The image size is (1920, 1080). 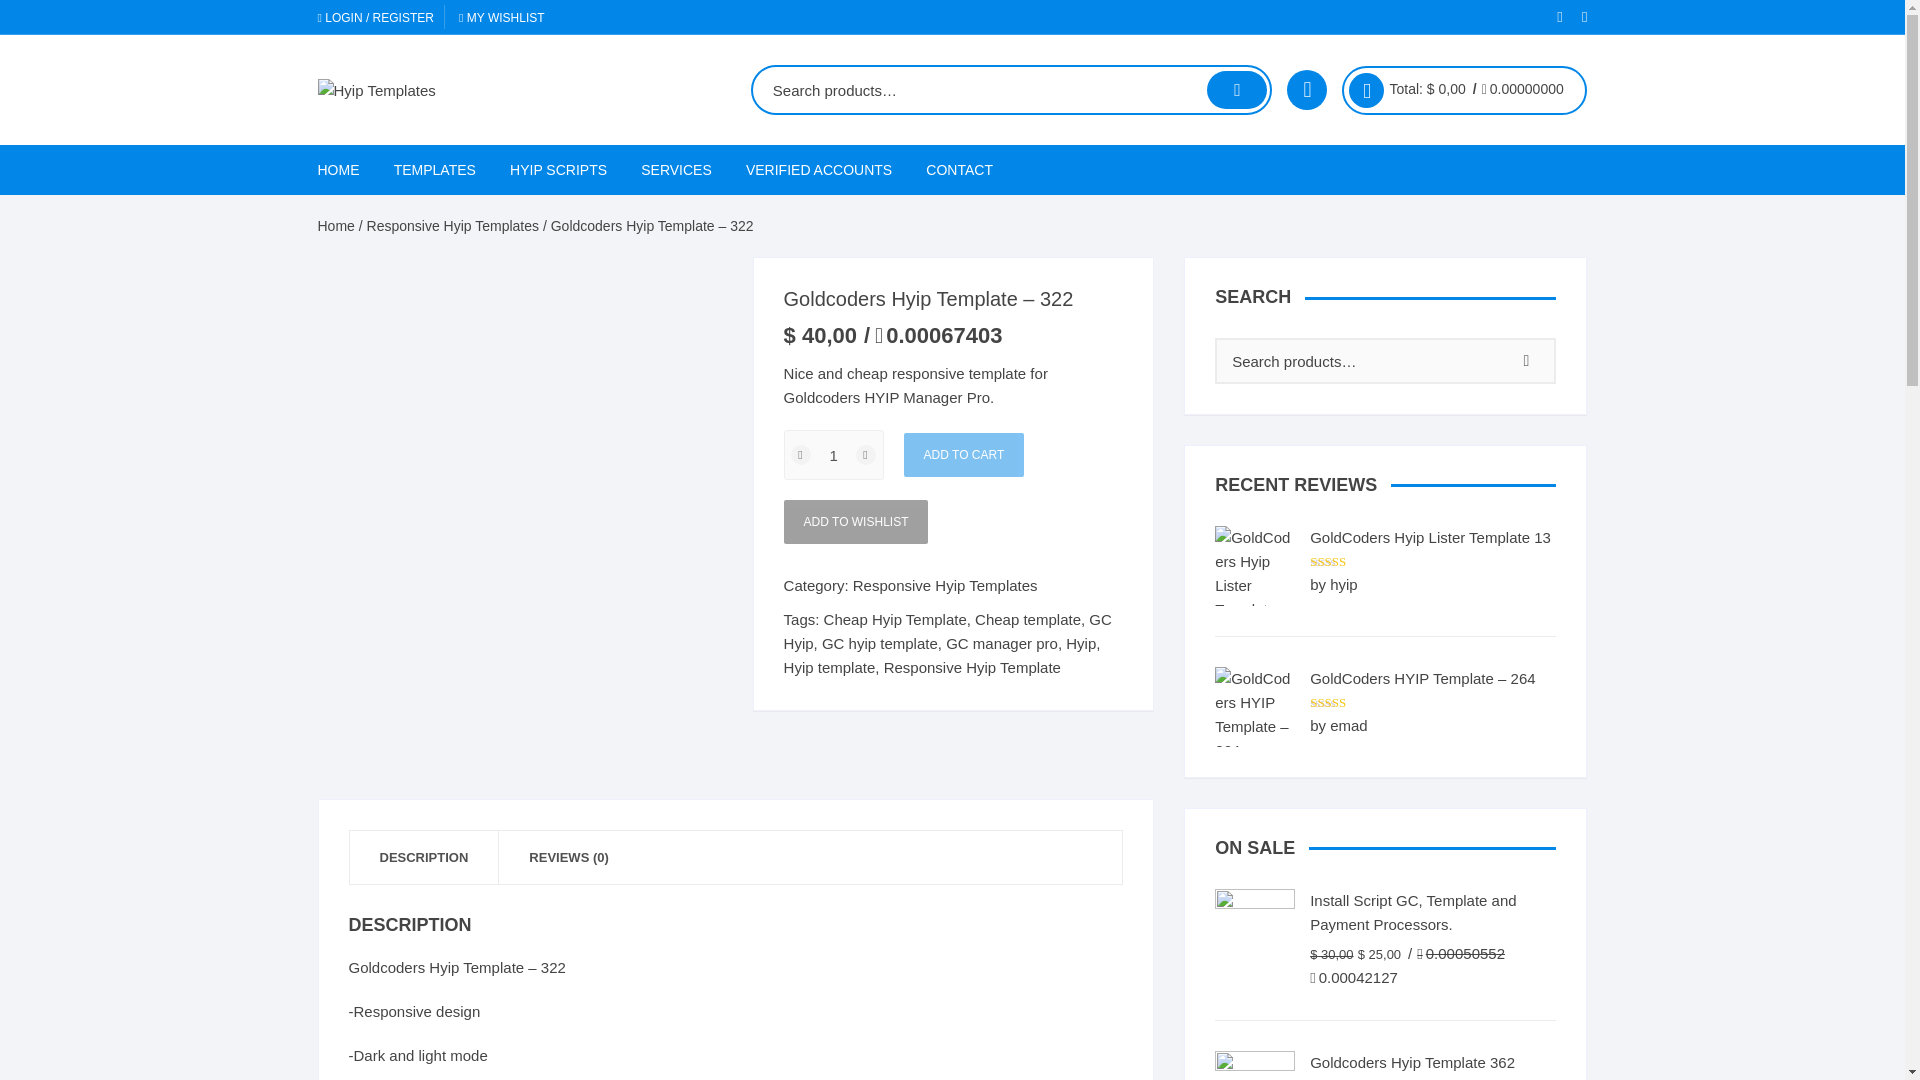 I want to click on VERIFIED ACCOUNTS, so click(x=818, y=170).